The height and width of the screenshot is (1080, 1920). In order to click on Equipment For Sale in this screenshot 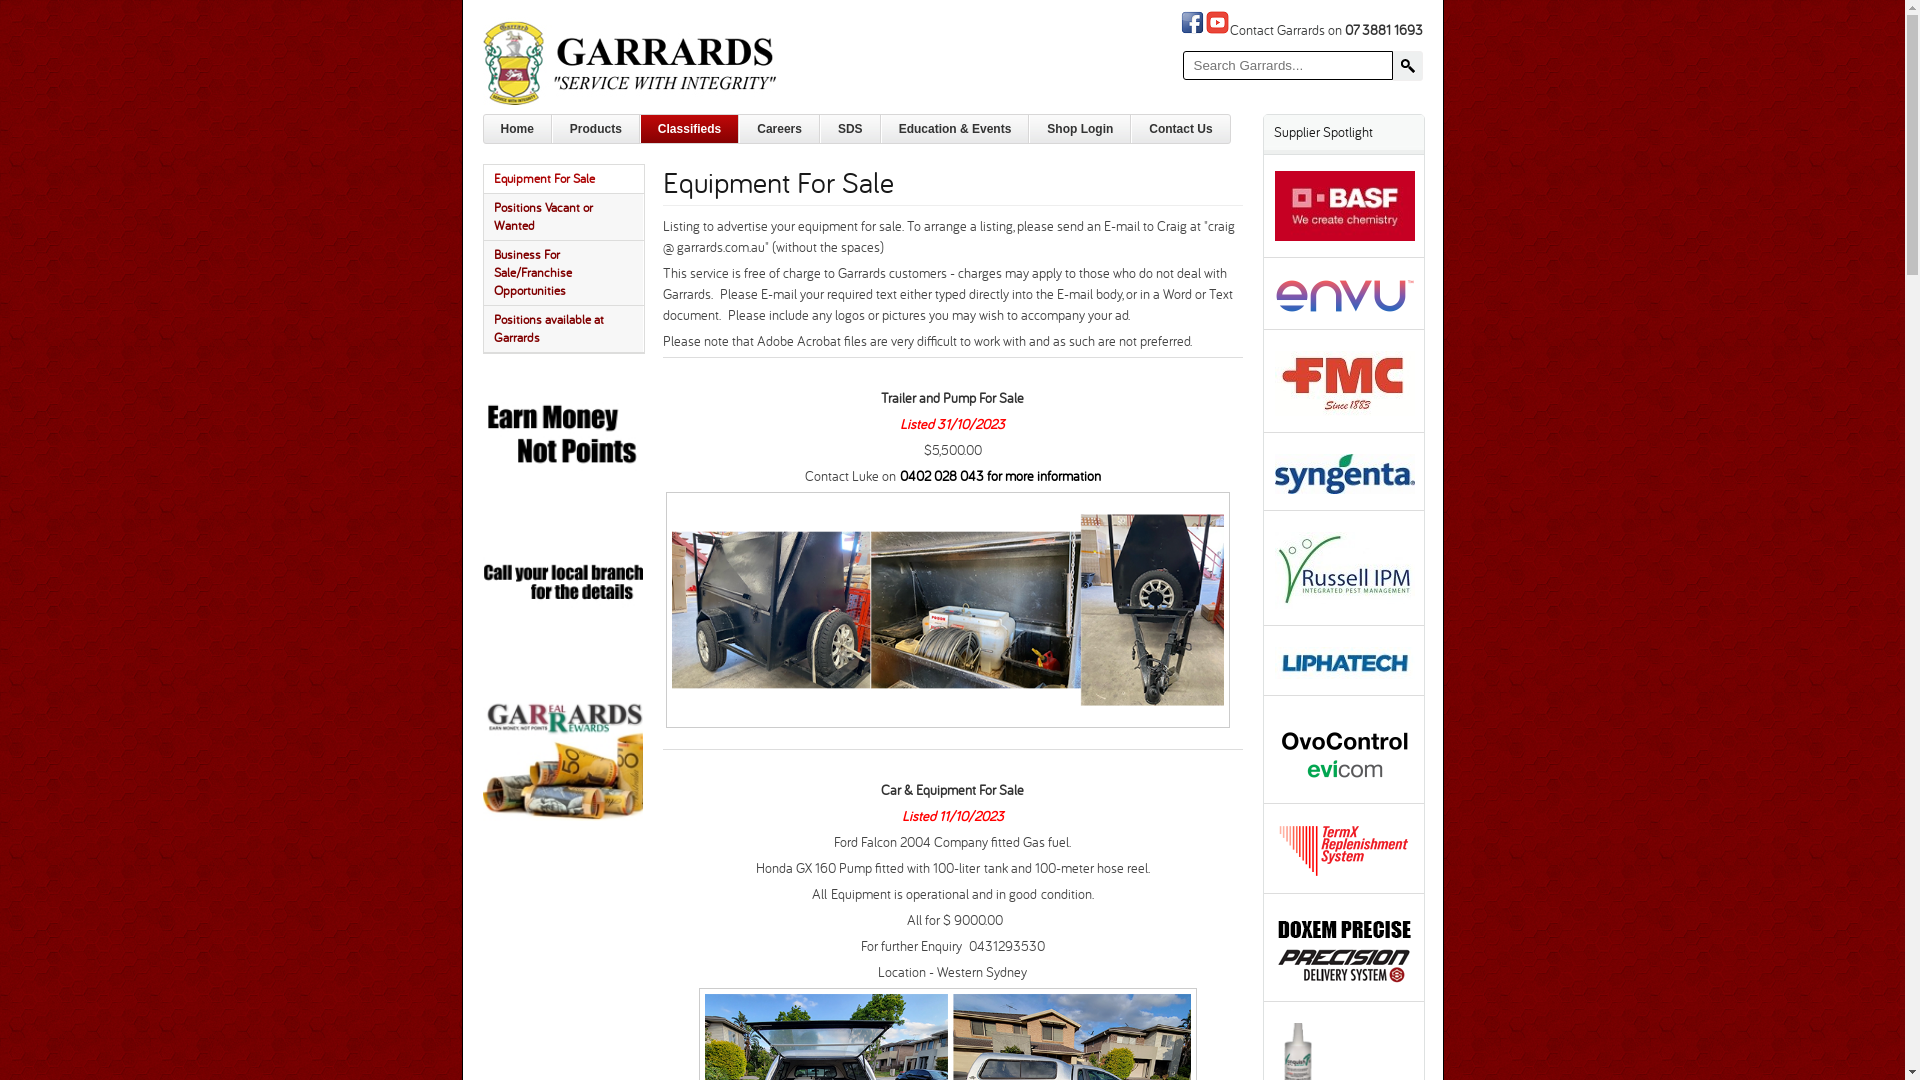, I will do `click(544, 179)`.